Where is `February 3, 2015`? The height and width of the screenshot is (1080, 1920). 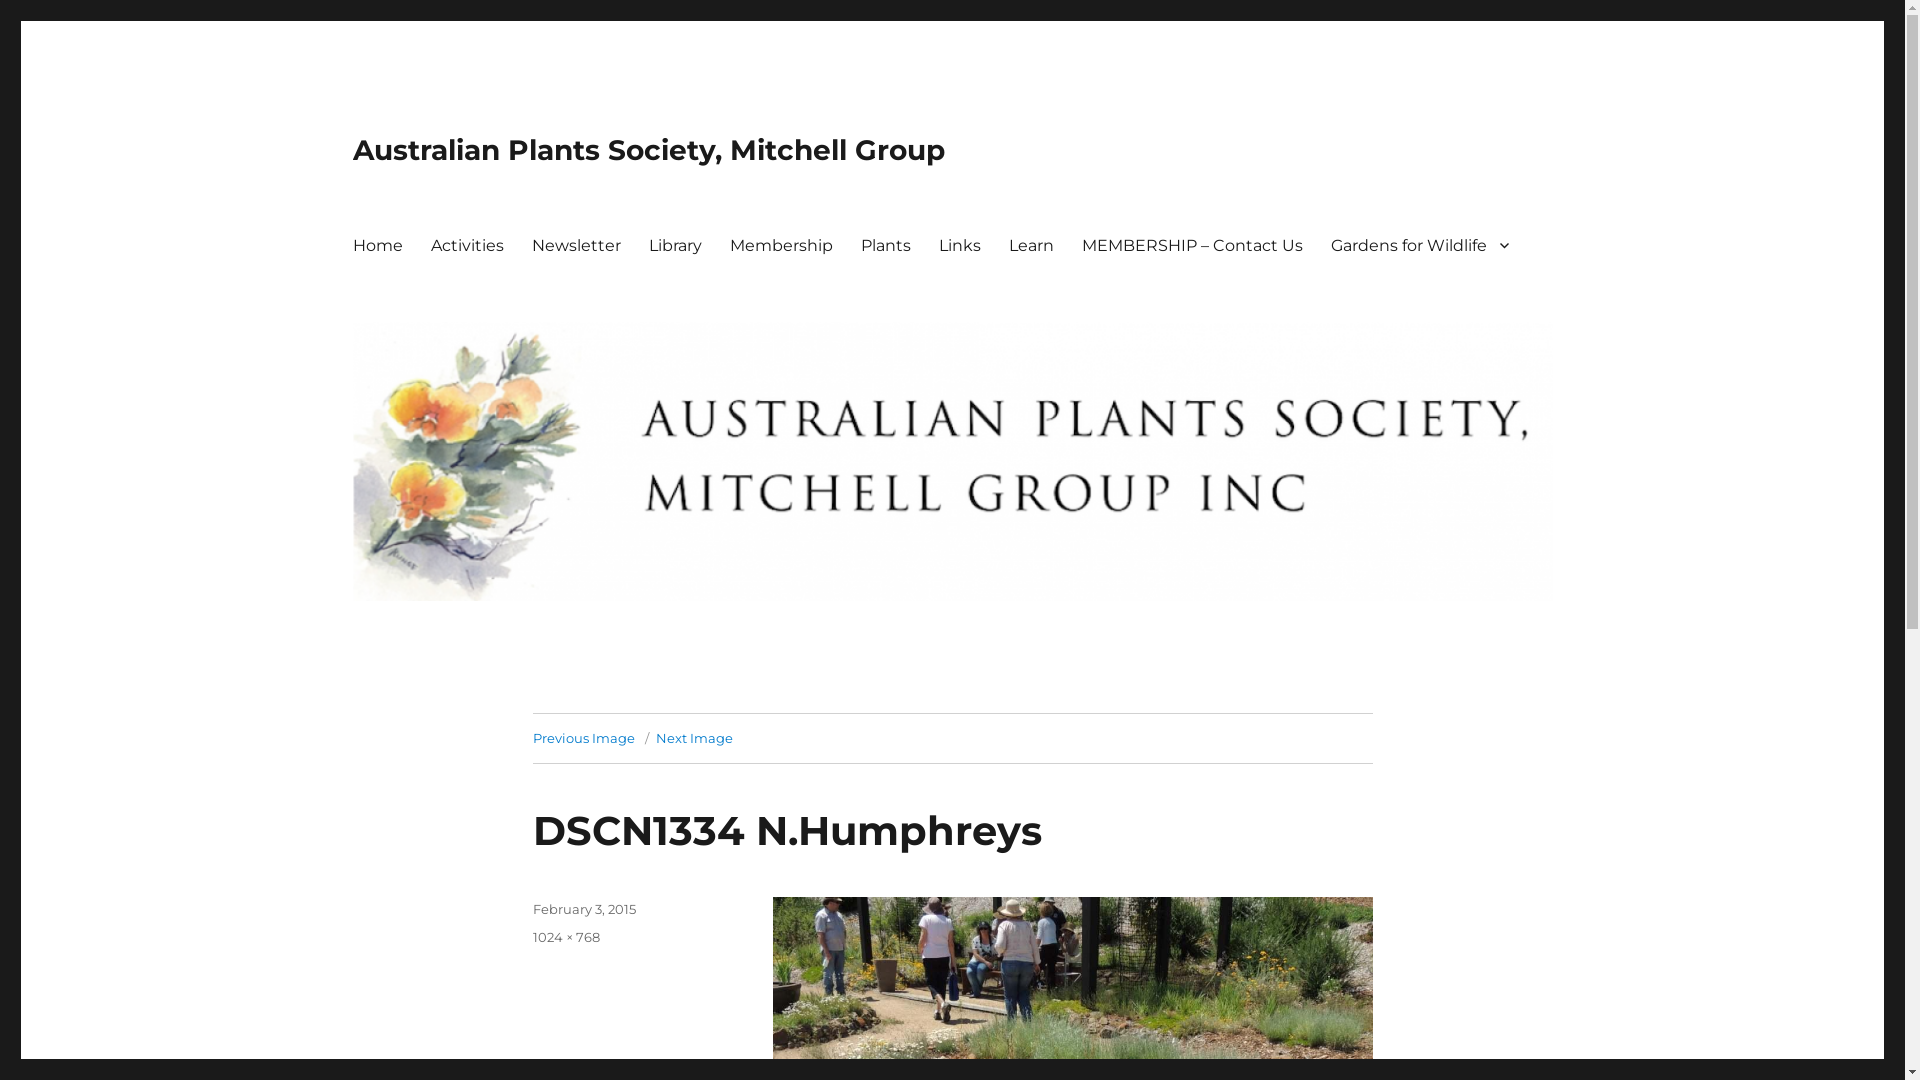 February 3, 2015 is located at coordinates (584, 909).